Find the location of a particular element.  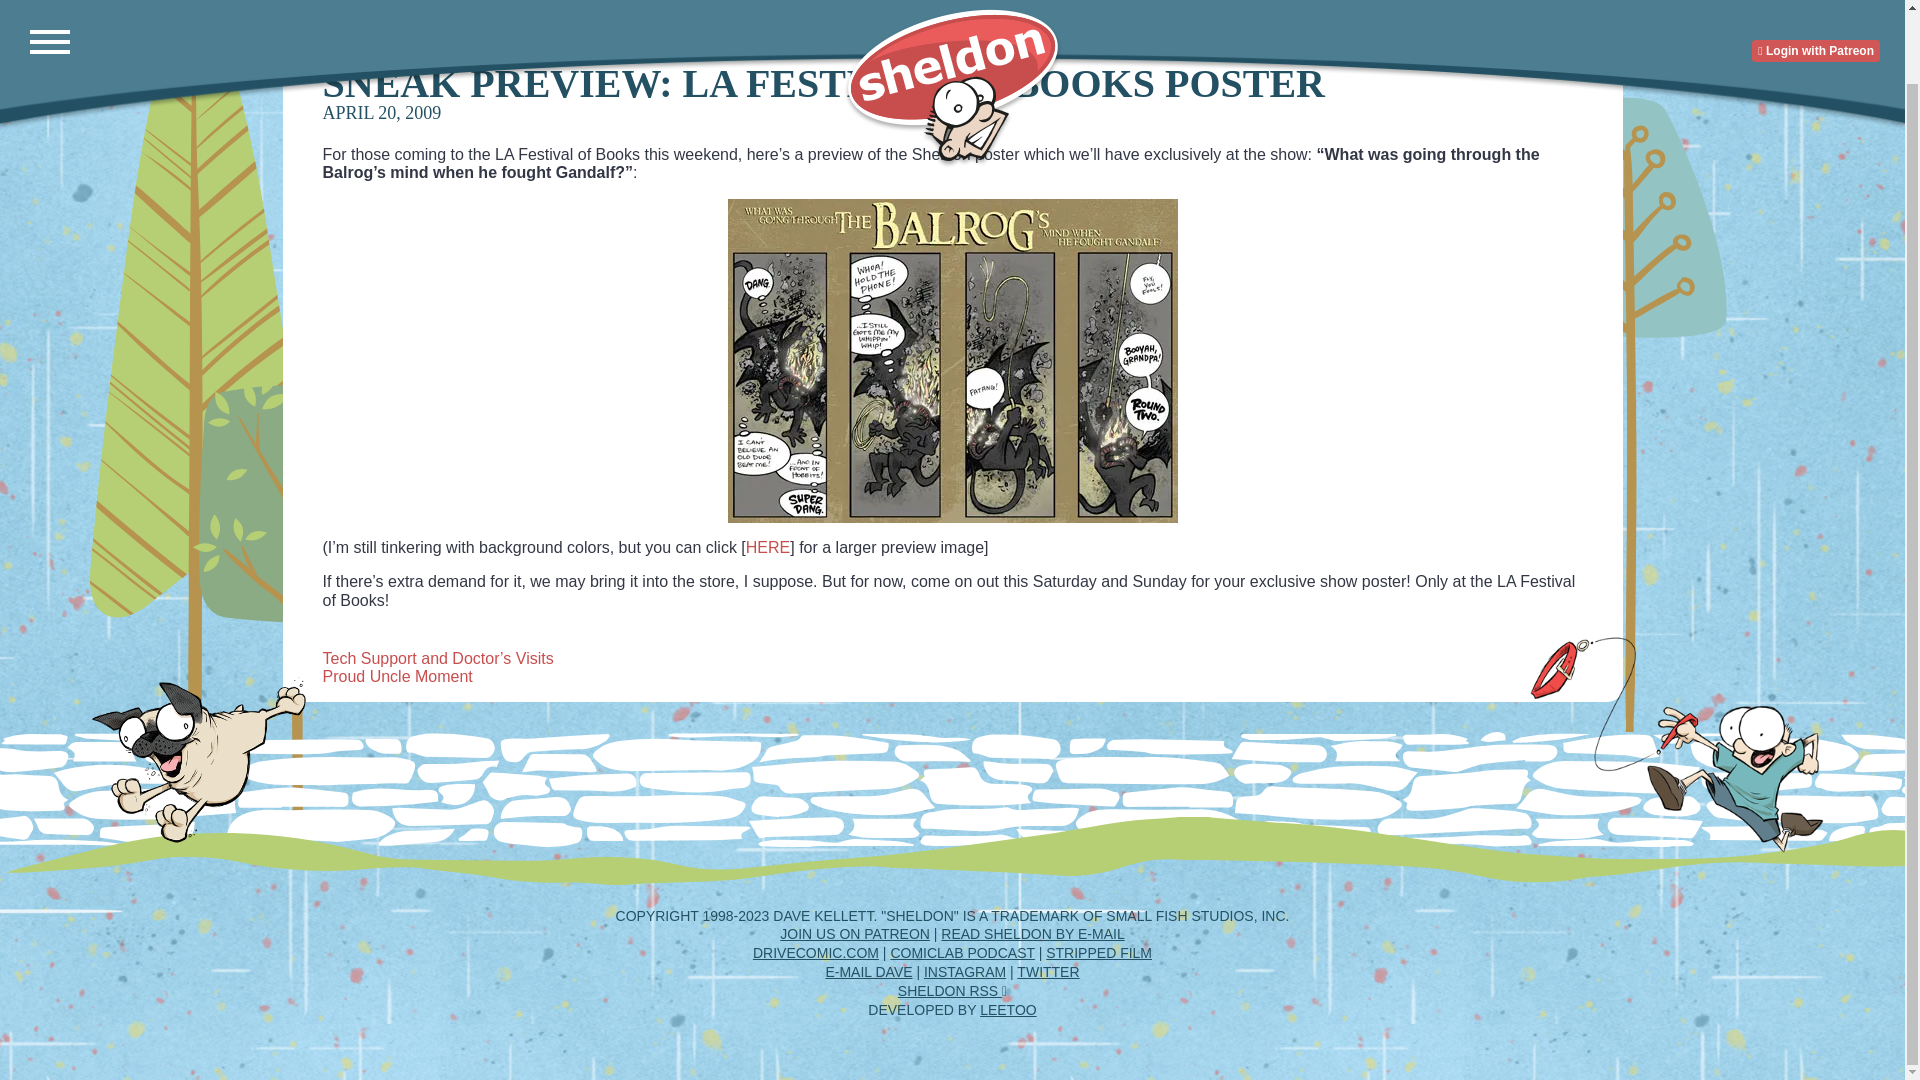

SHELDON RSS is located at coordinates (952, 990).